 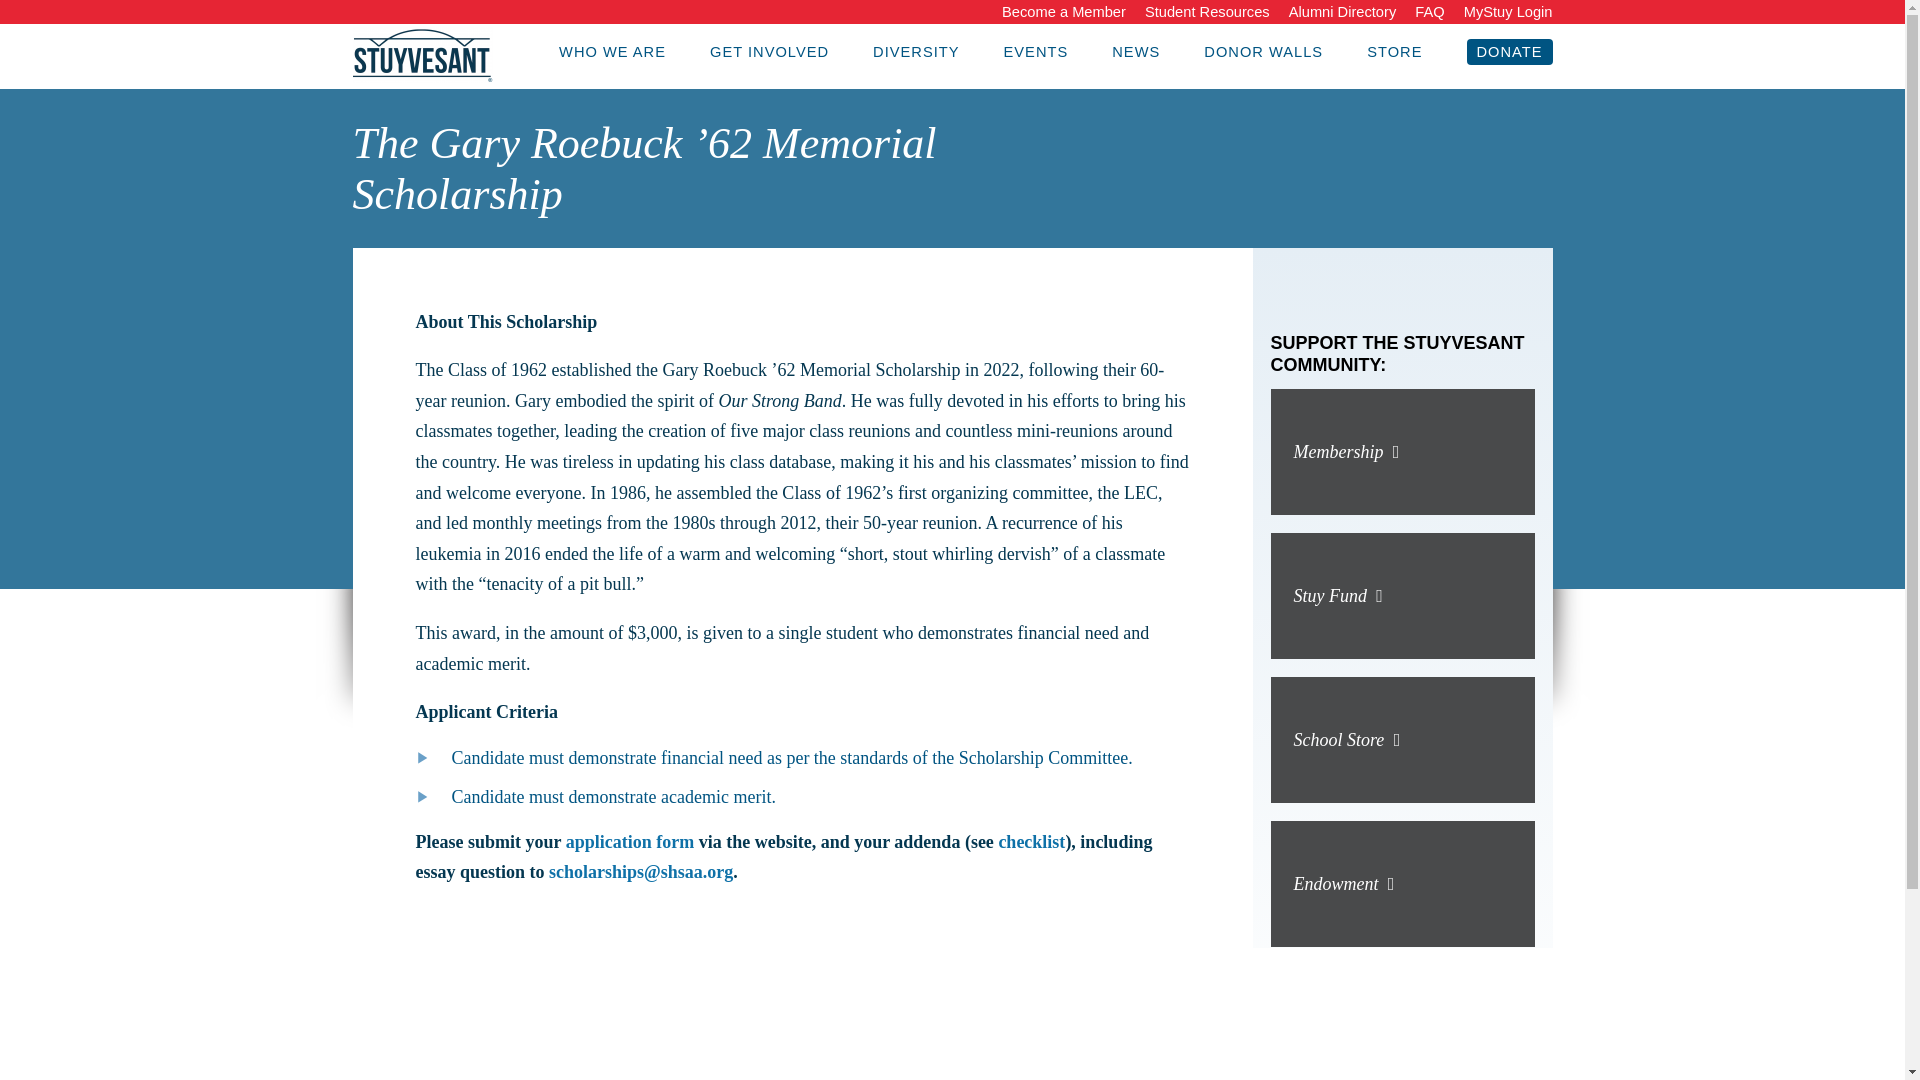 What do you see at coordinates (1036, 52) in the screenshot?
I see `EVENTS` at bounding box center [1036, 52].